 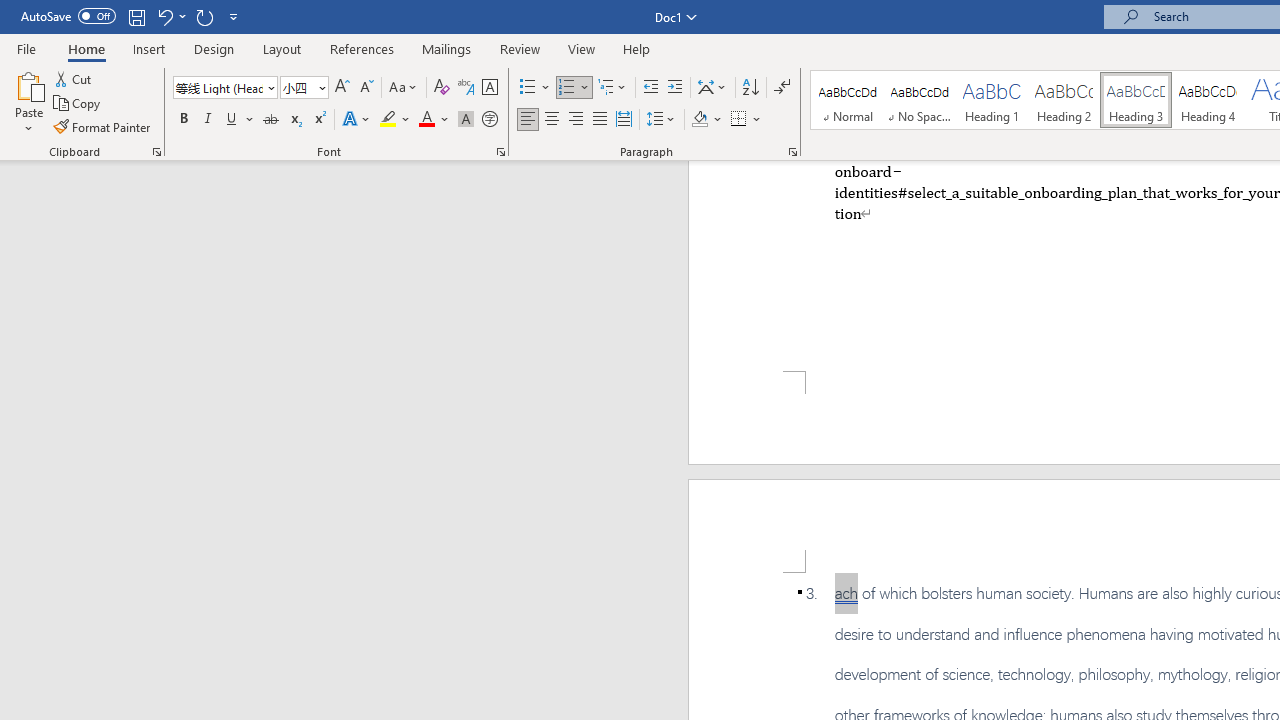 I want to click on Text Highlight Color Yellow, so click(x=388, y=120).